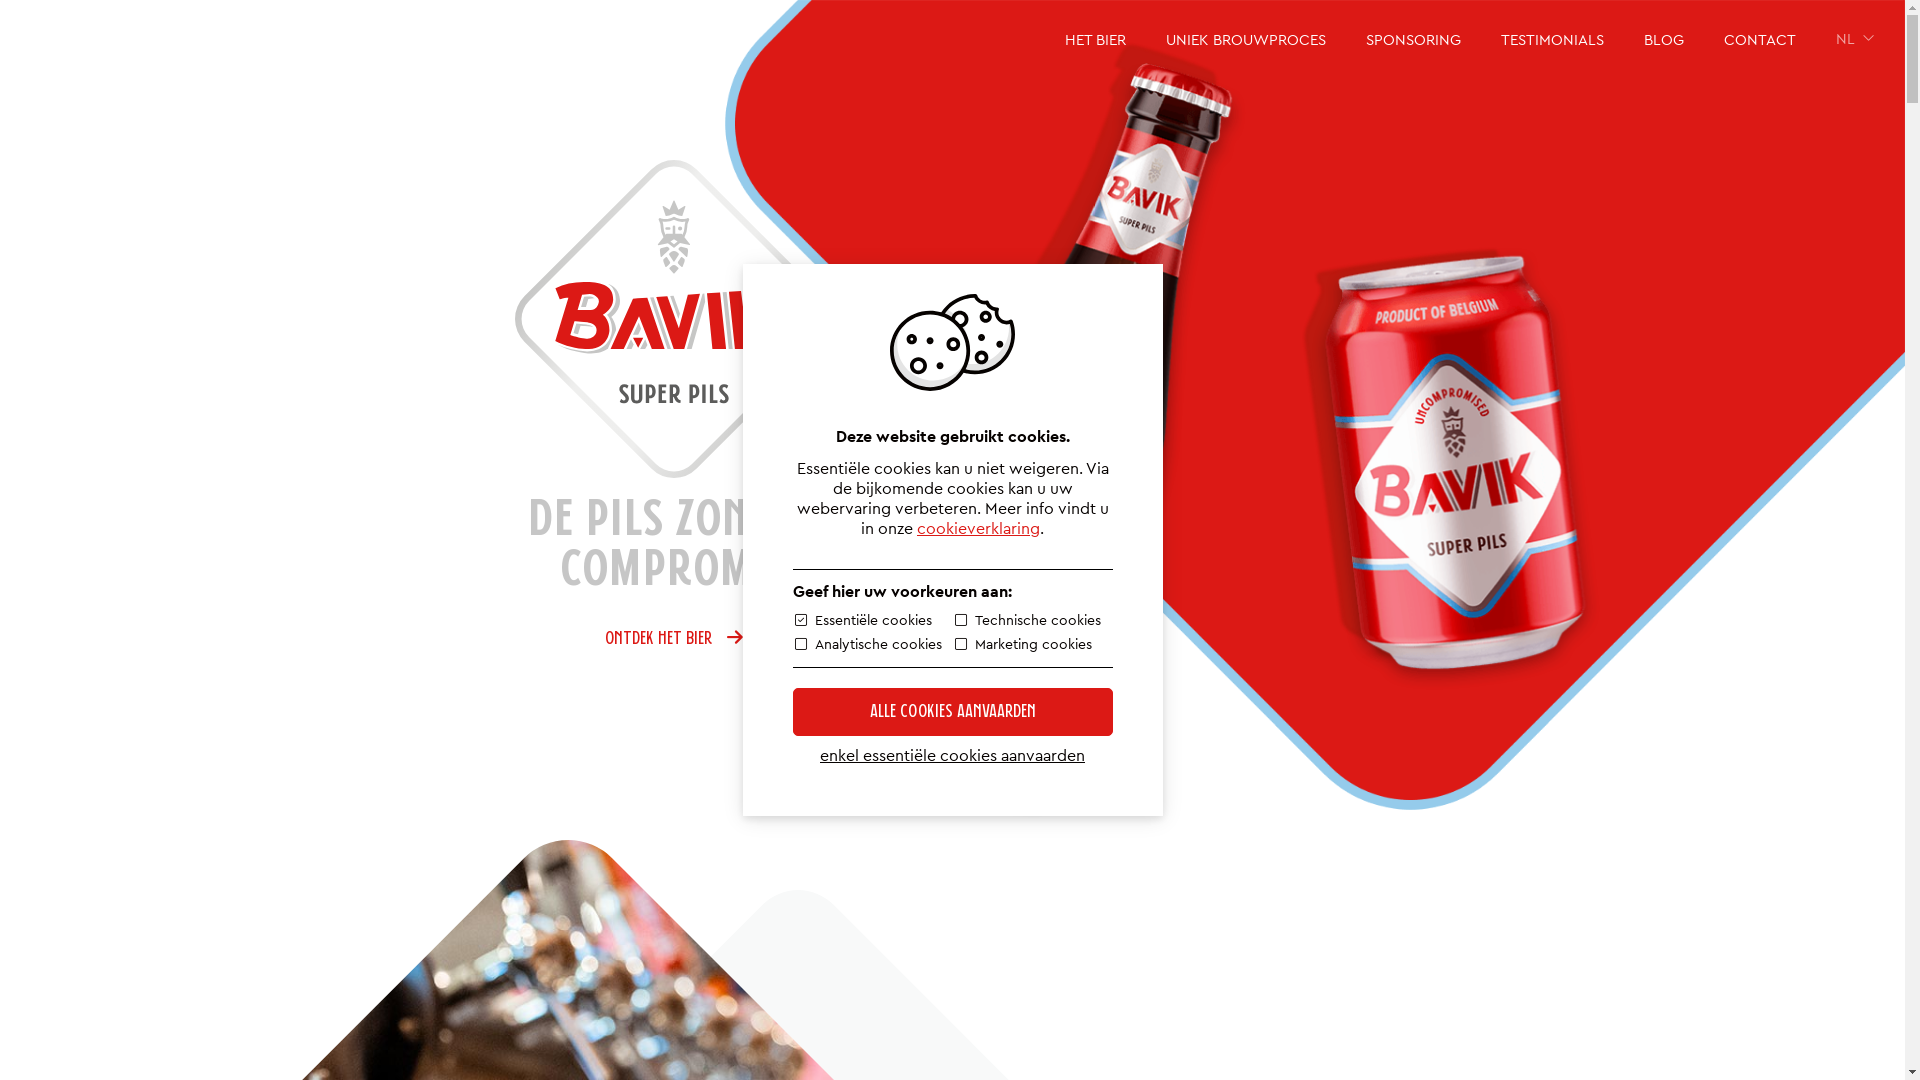 The width and height of the screenshot is (1920, 1080). What do you see at coordinates (1664, 40) in the screenshot?
I see `BLOG` at bounding box center [1664, 40].